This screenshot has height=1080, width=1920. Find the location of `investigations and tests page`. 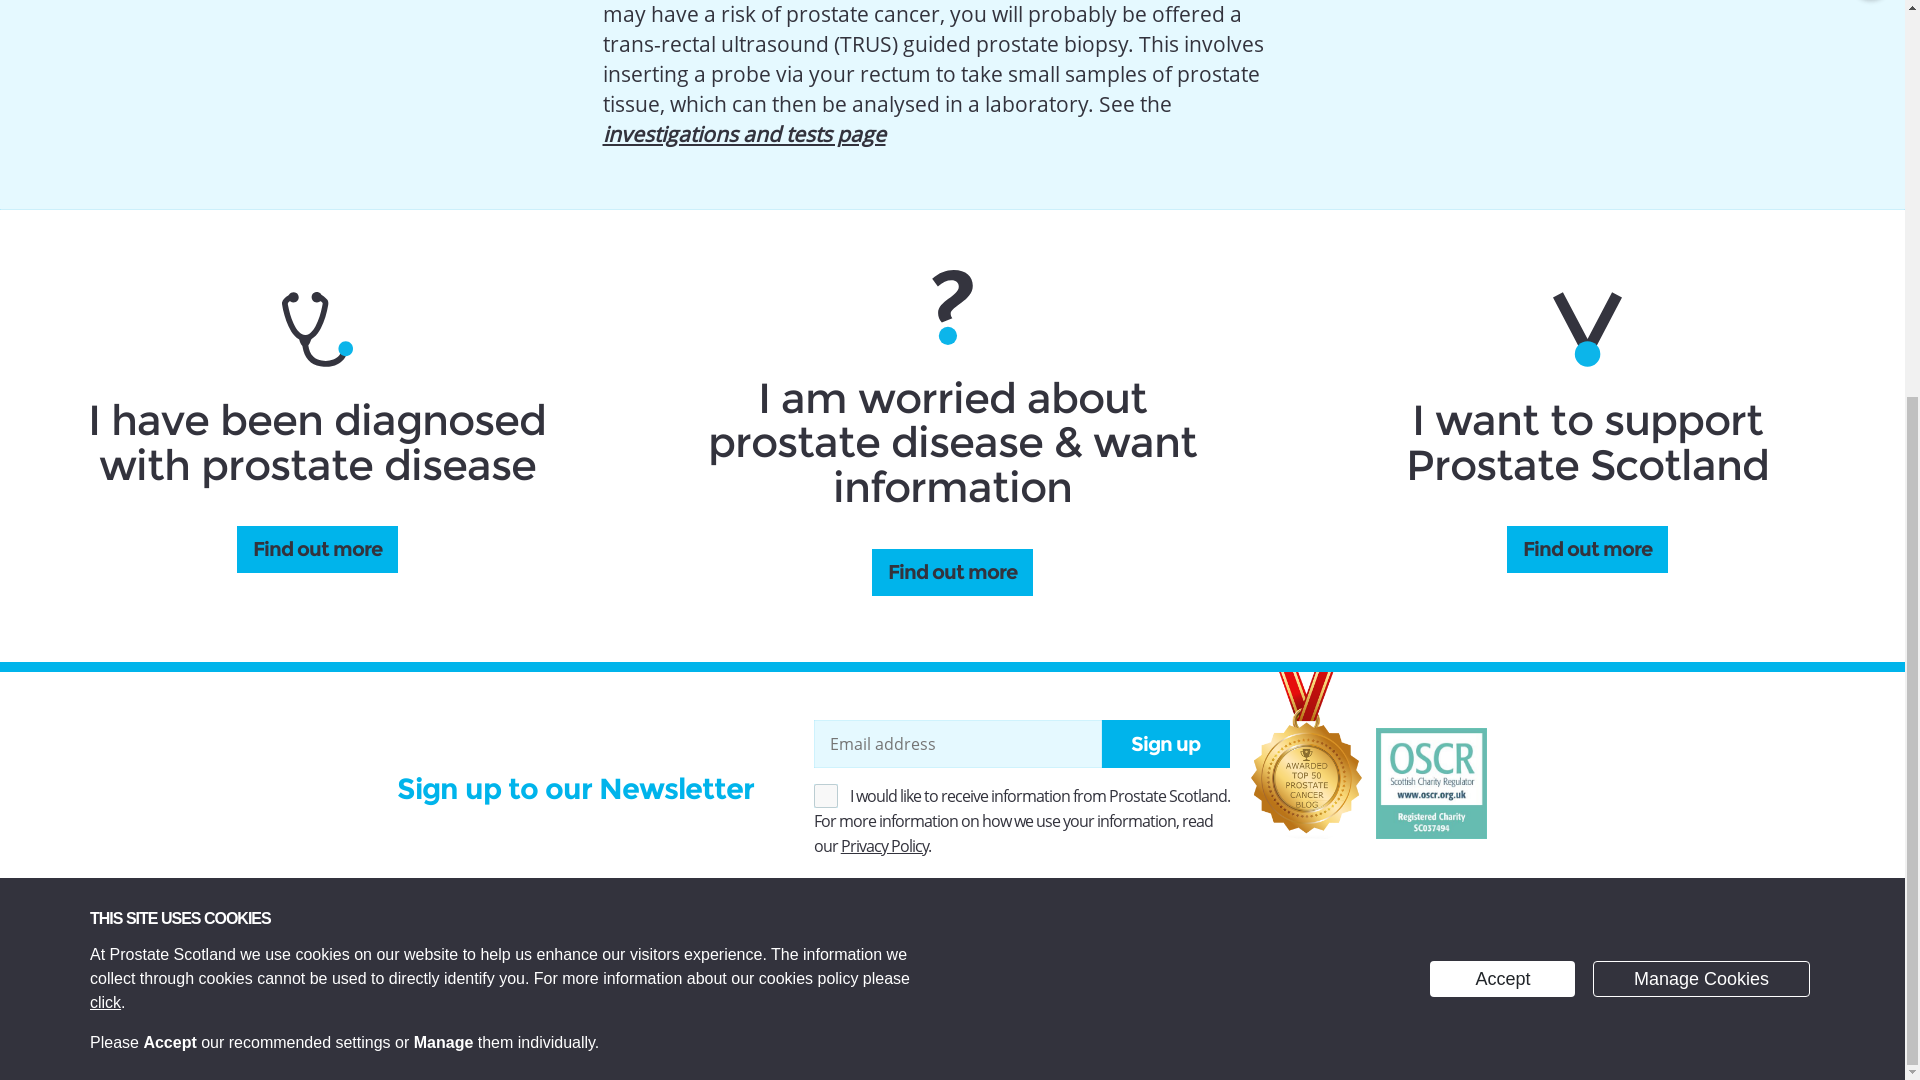

investigations and tests page is located at coordinates (744, 133).